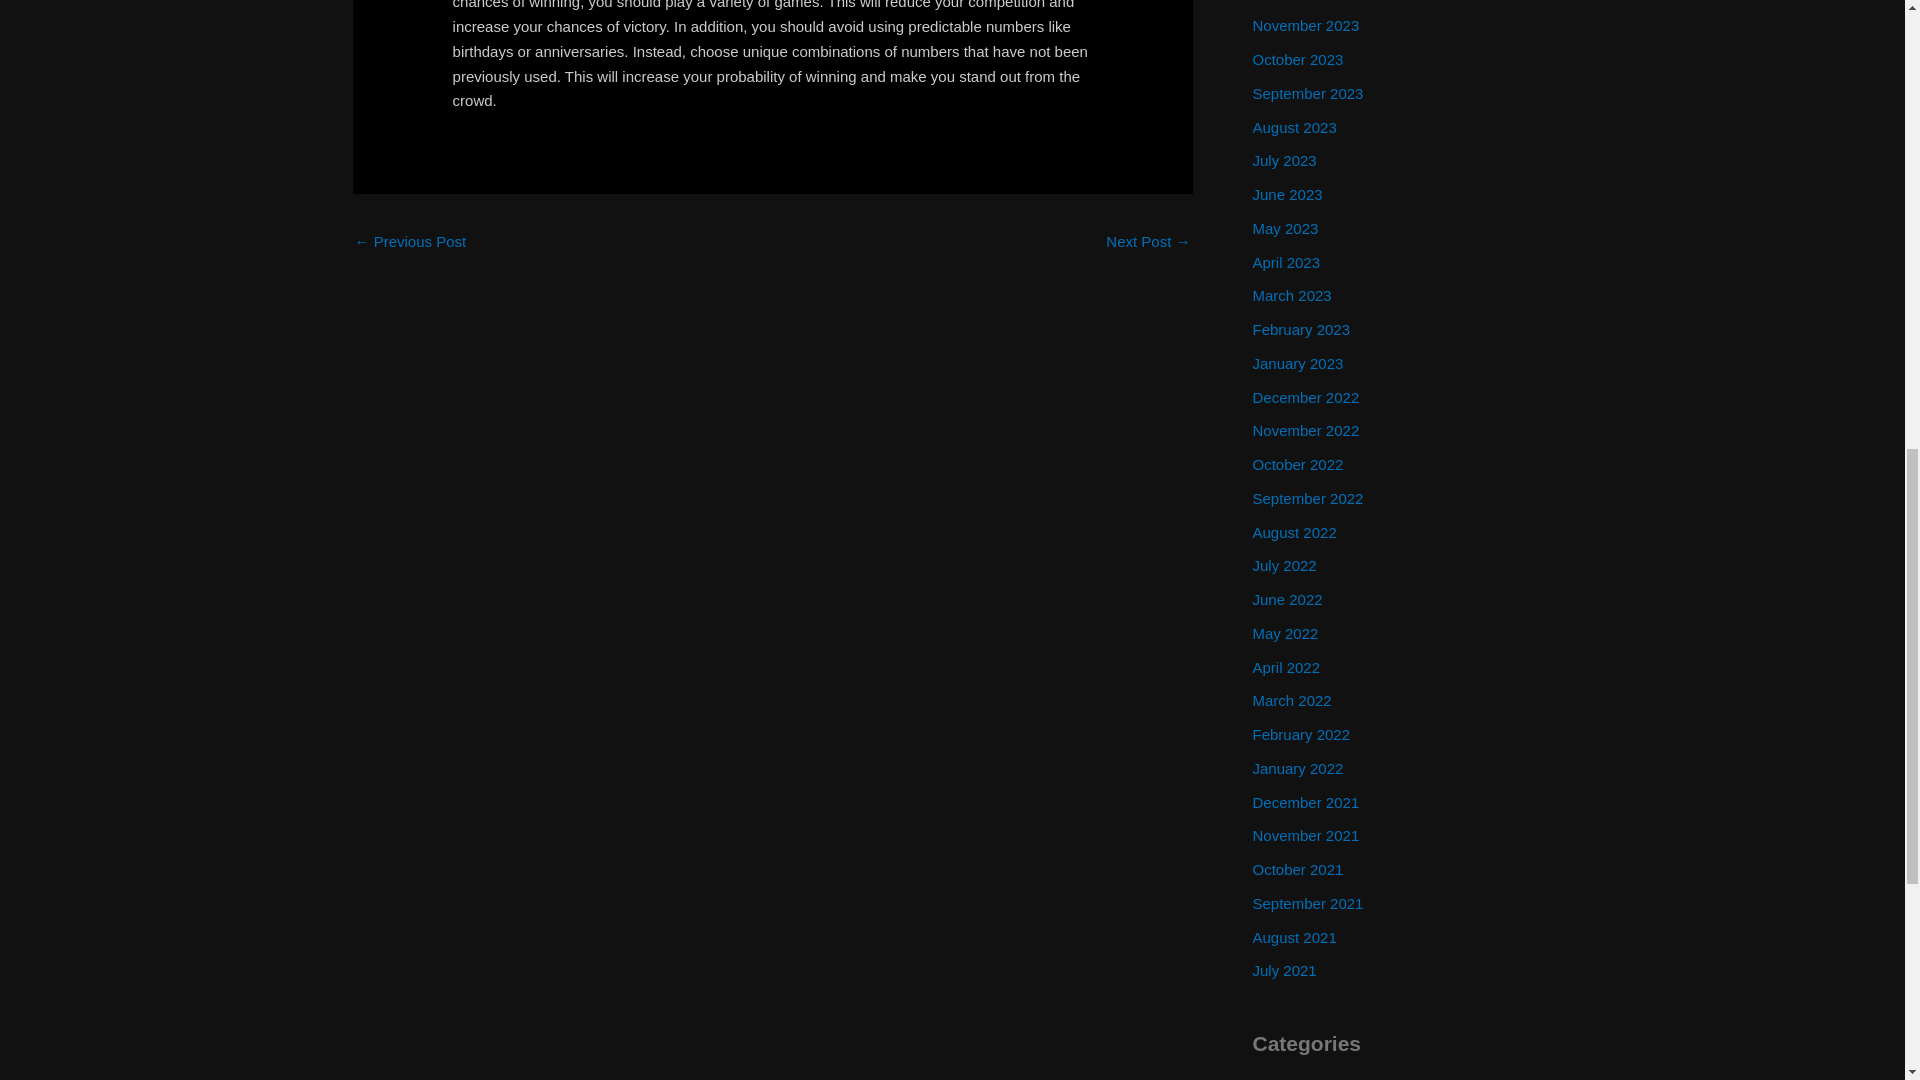 This screenshot has height=1080, width=1920. Describe the element at coordinates (1286, 194) in the screenshot. I see `June 2023` at that location.